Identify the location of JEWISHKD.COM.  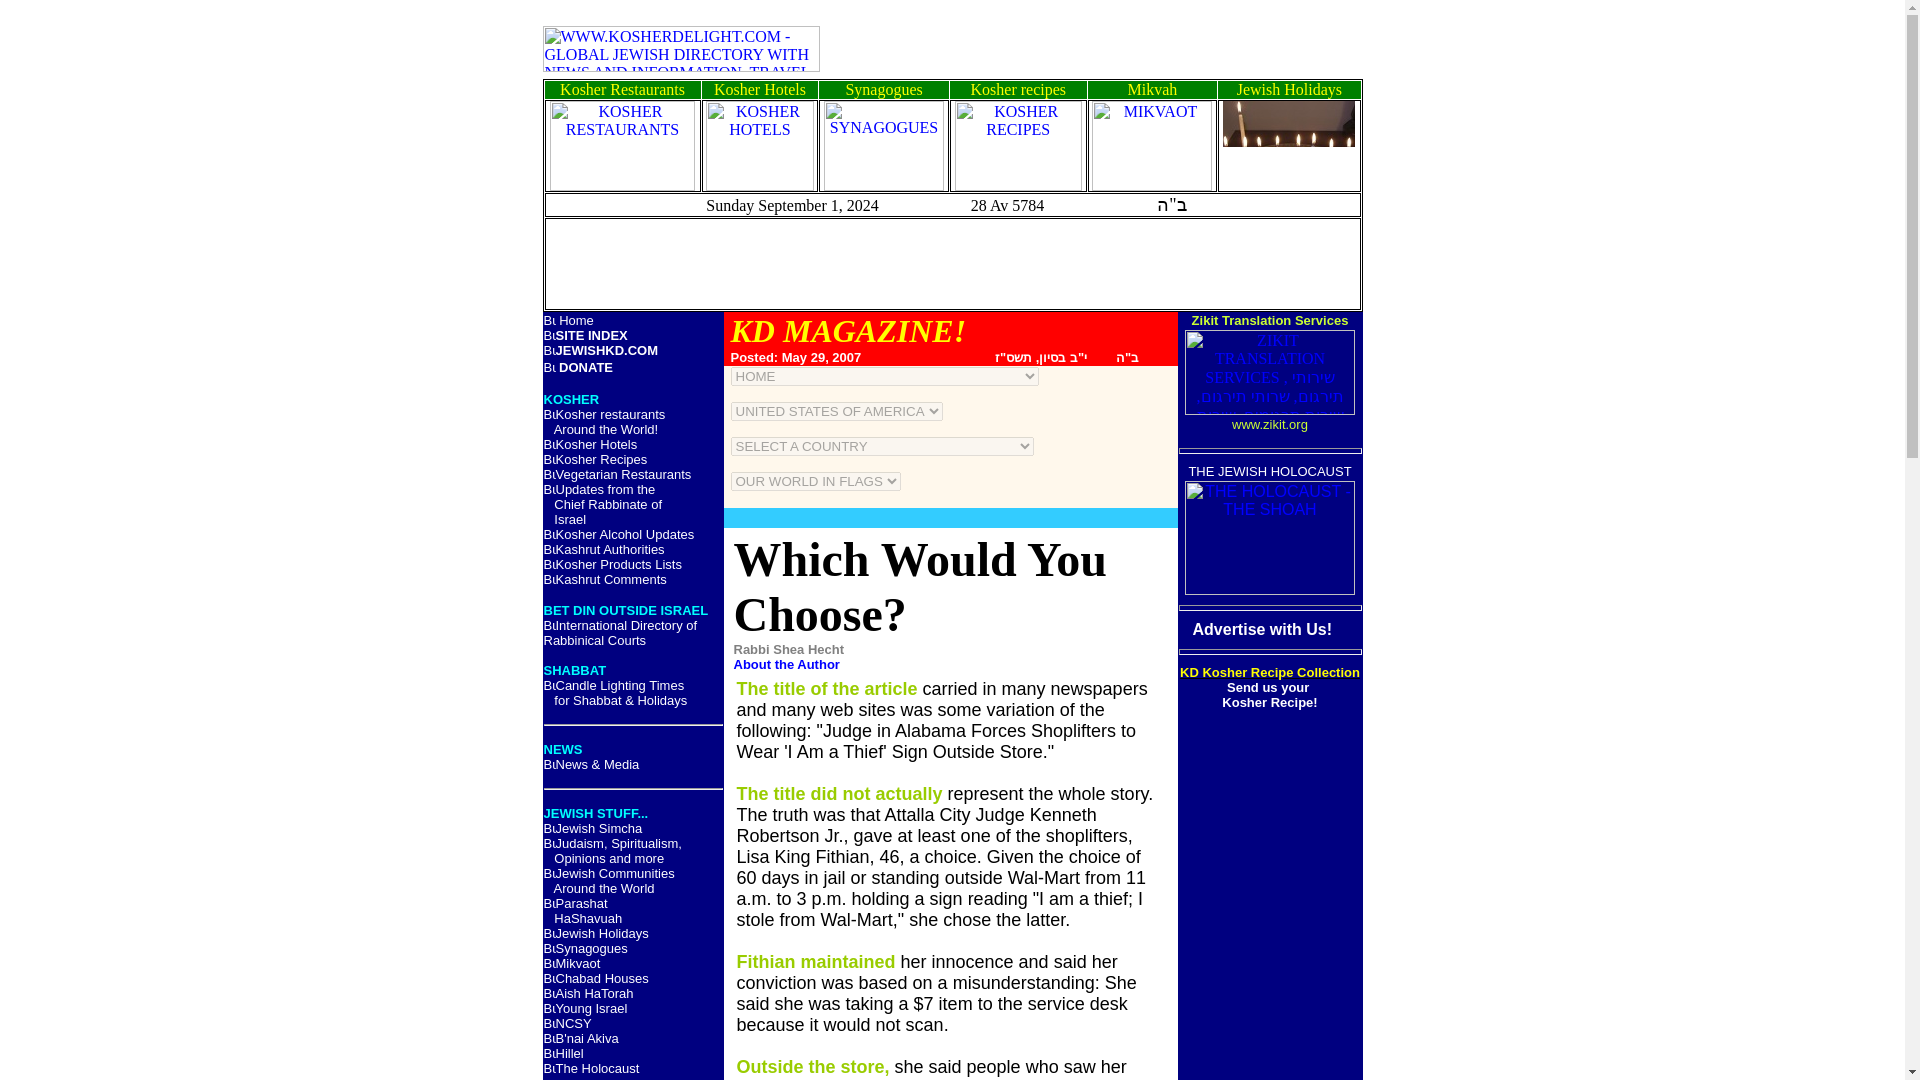
(607, 350).